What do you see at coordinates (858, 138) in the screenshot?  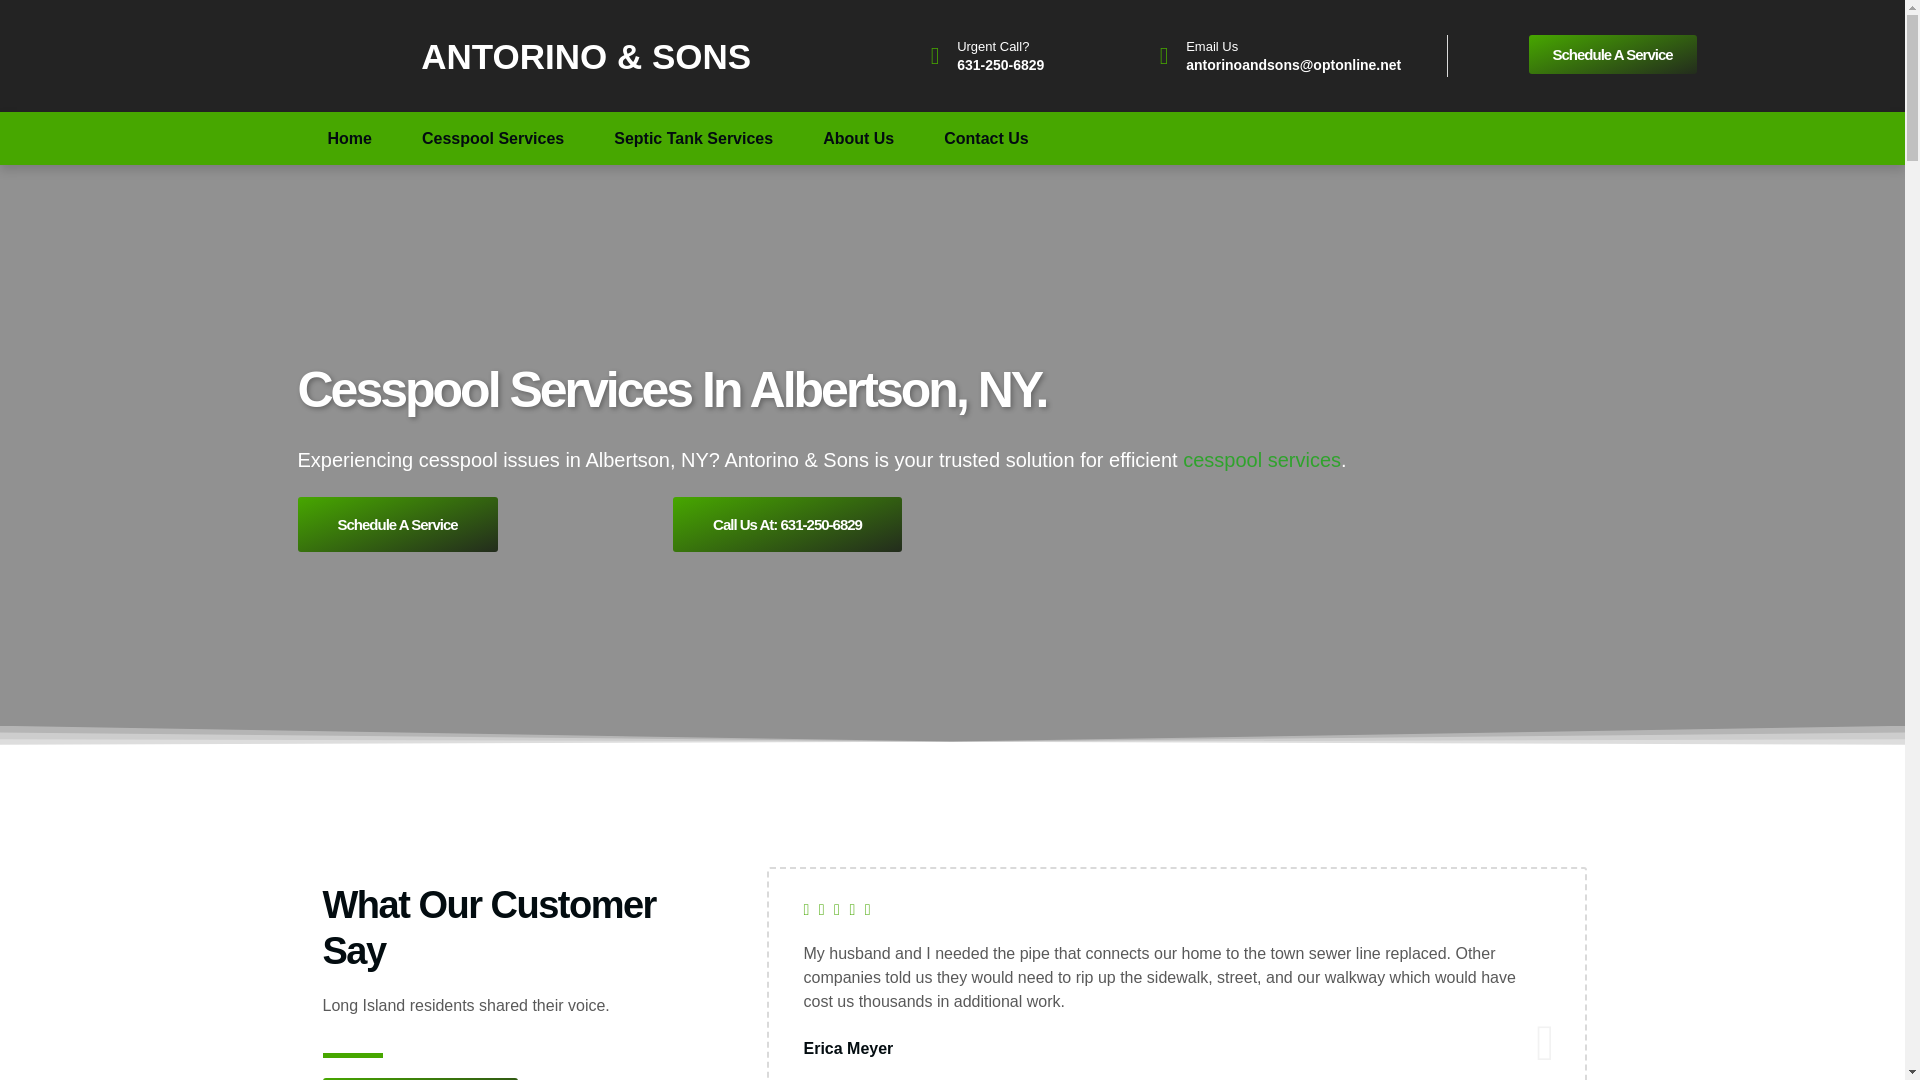 I see `About Us` at bounding box center [858, 138].